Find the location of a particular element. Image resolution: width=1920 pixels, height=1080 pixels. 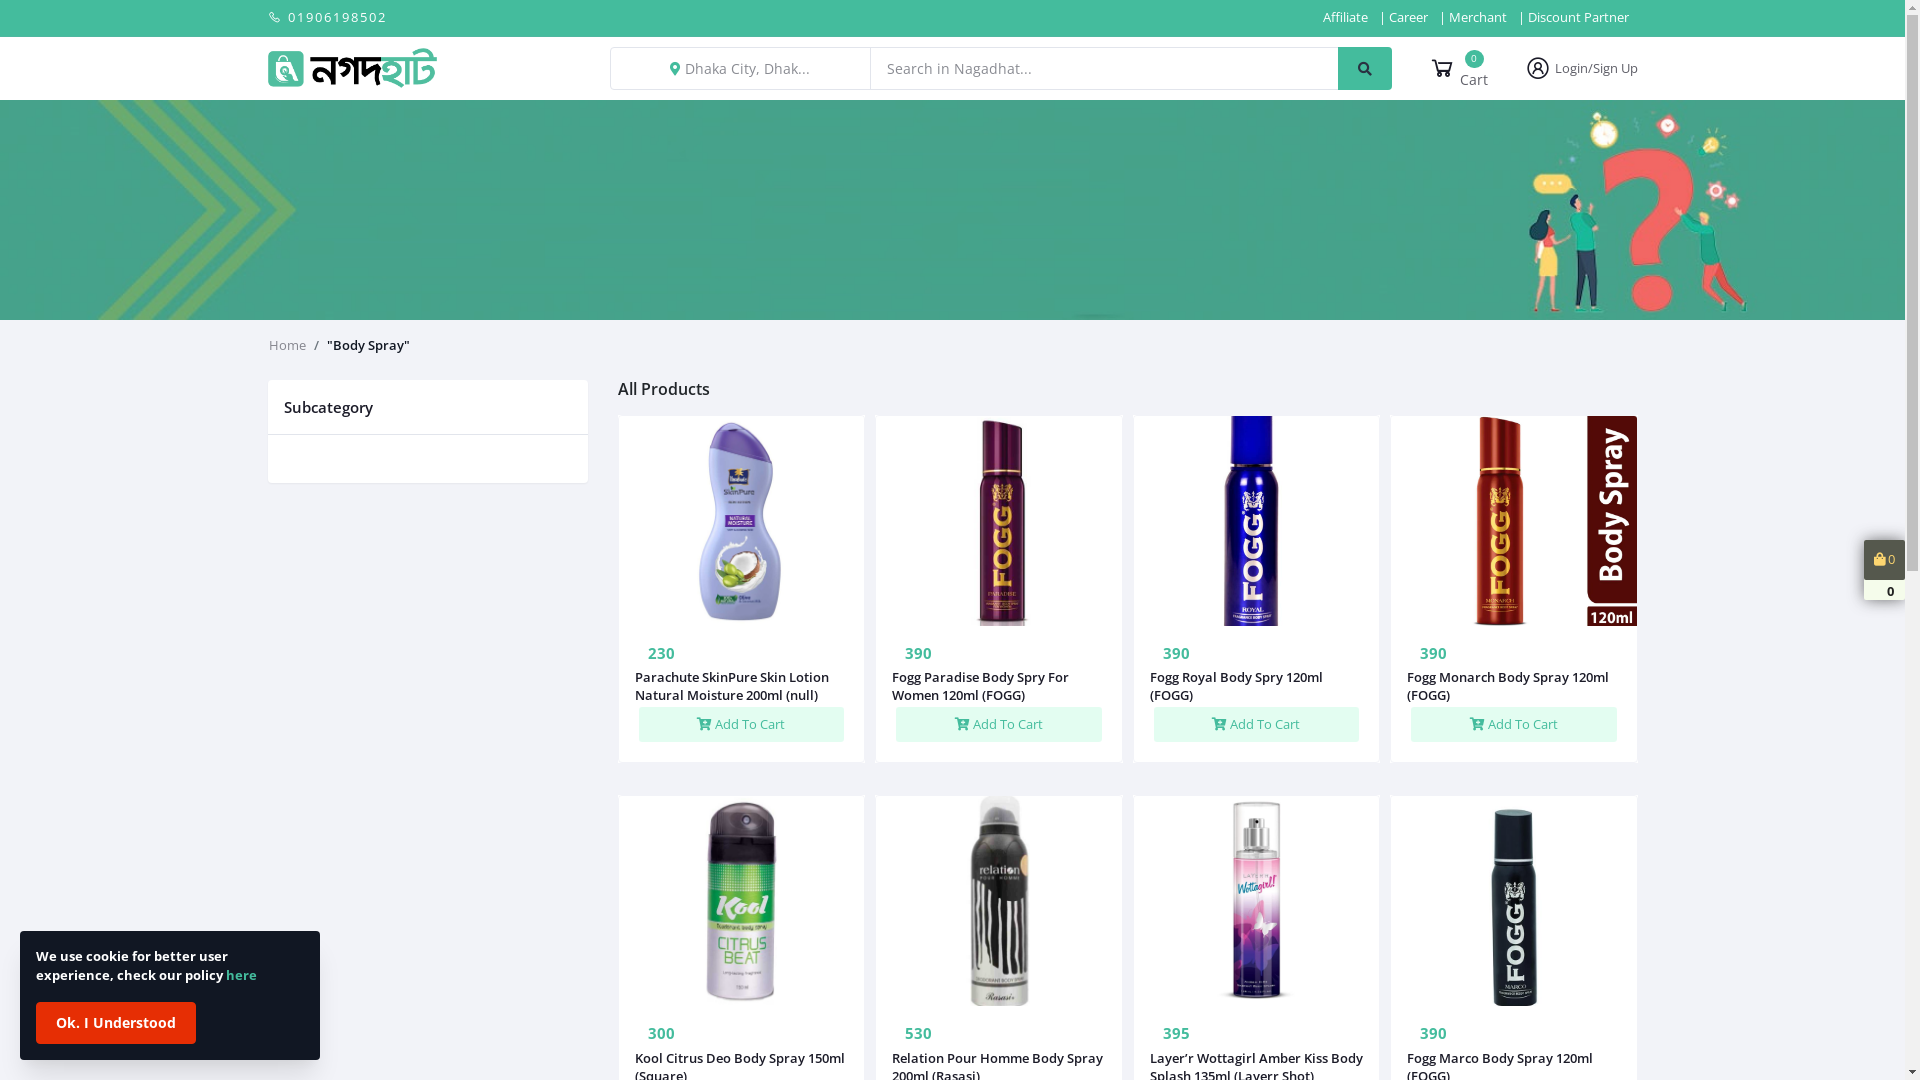

0
Cart is located at coordinates (1458, 68).